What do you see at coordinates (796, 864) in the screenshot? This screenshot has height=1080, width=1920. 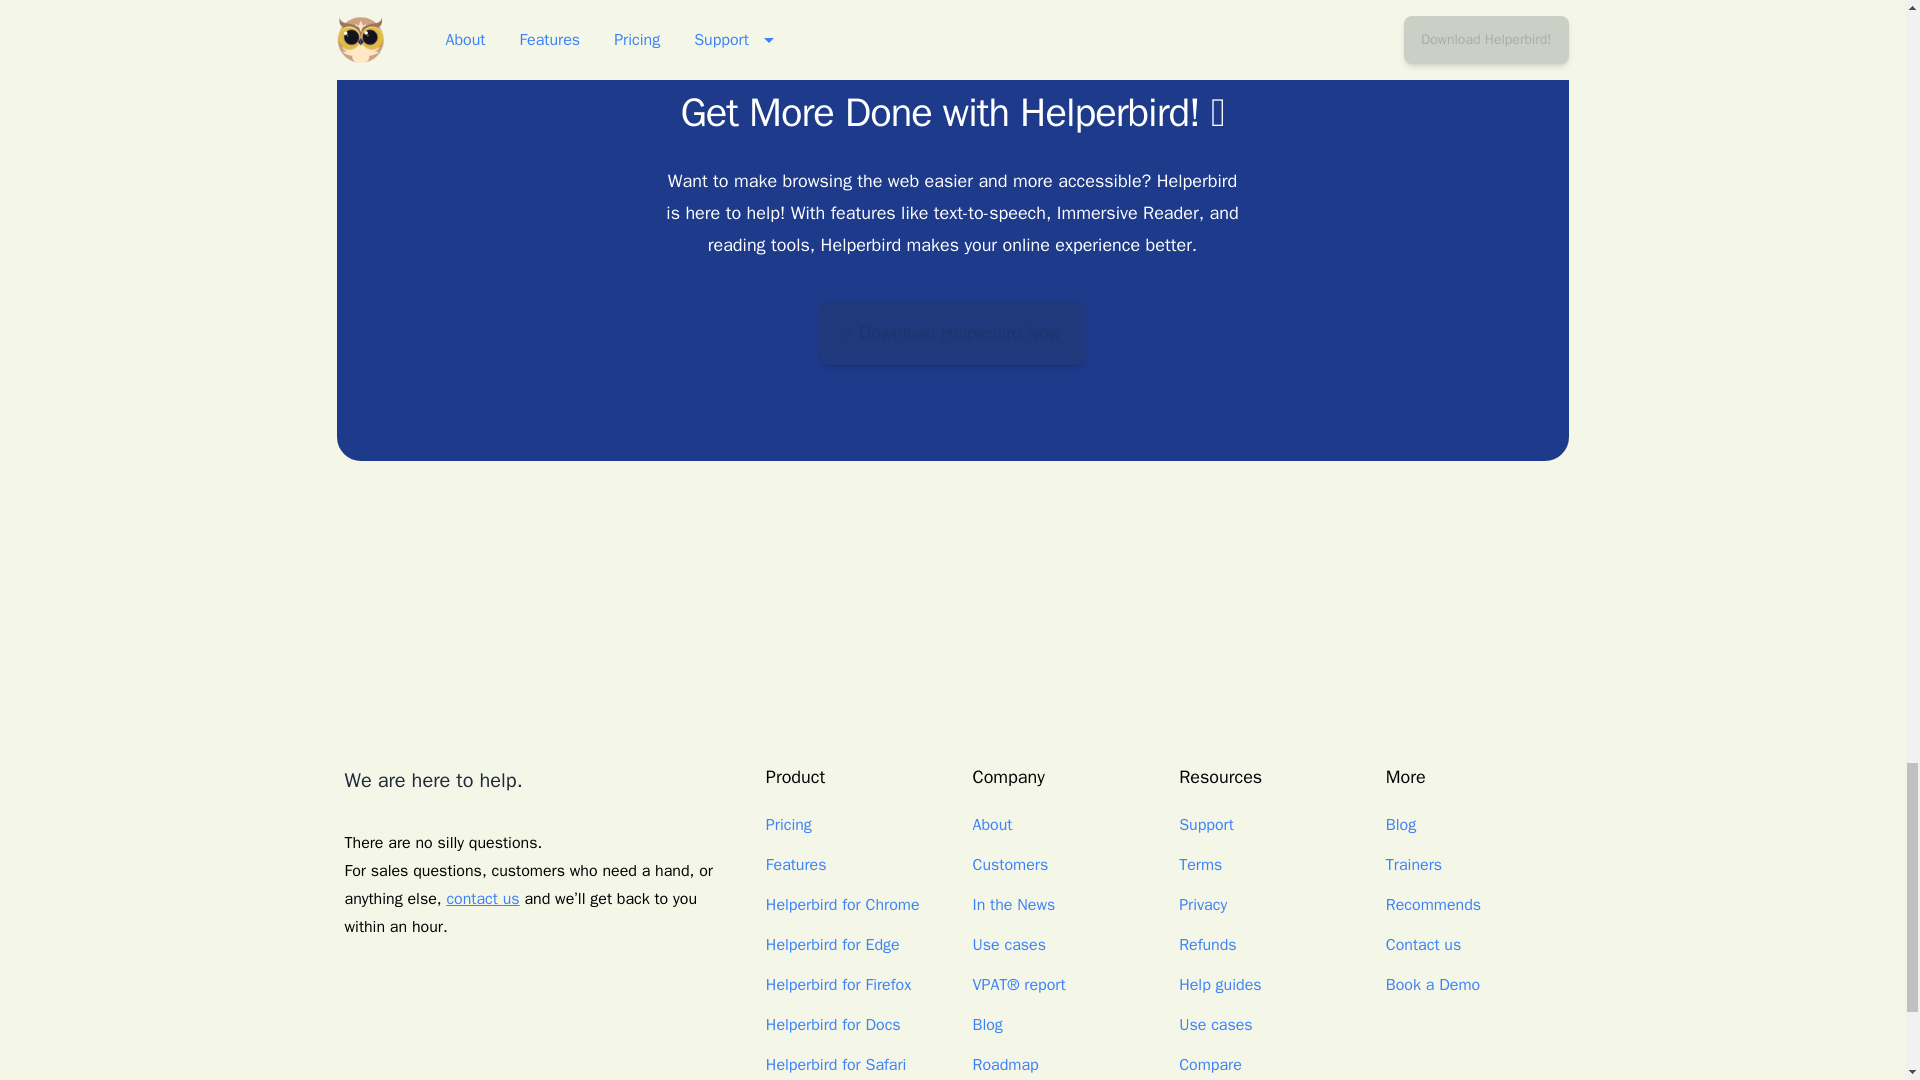 I see `Discover the key features of Helperbird` at bounding box center [796, 864].